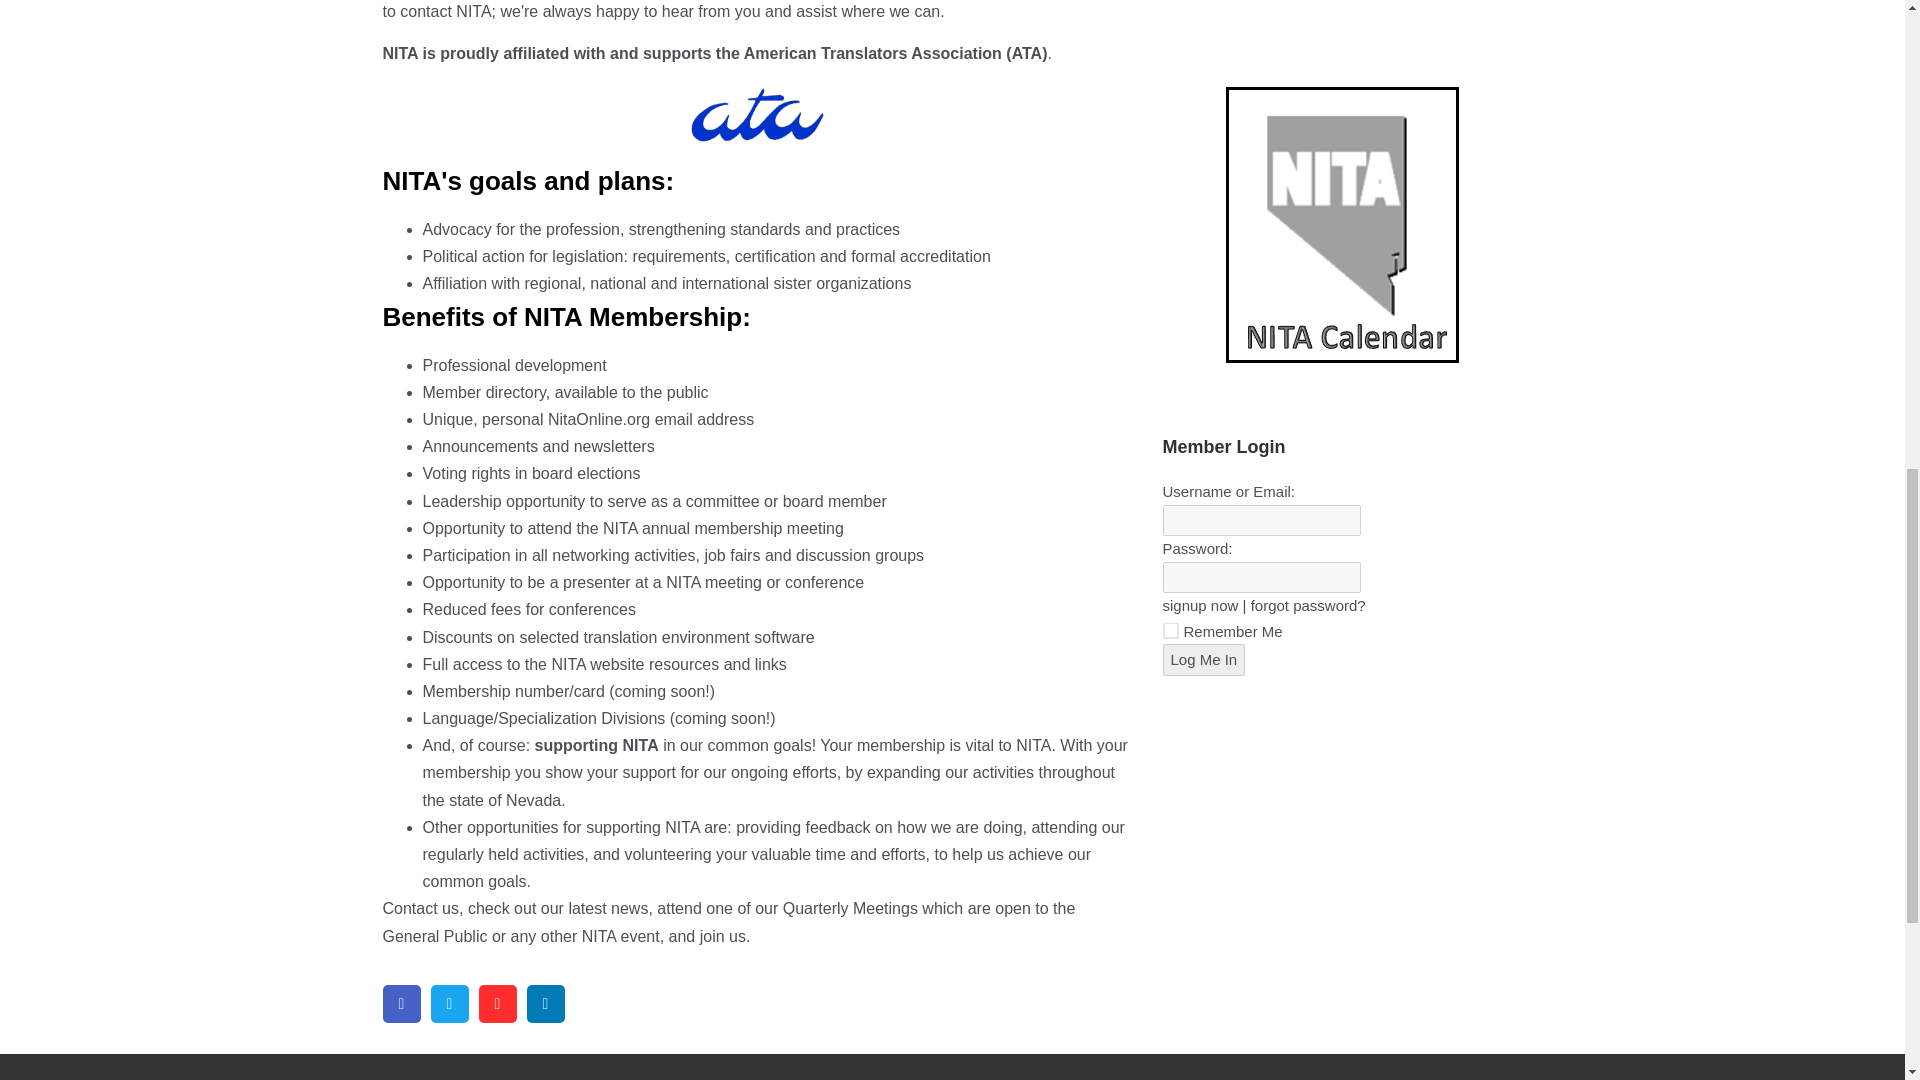  What do you see at coordinates (873, 53) in the screenshot?
I see `the American Translators Association - ATA` at bounding box center [873, 53].